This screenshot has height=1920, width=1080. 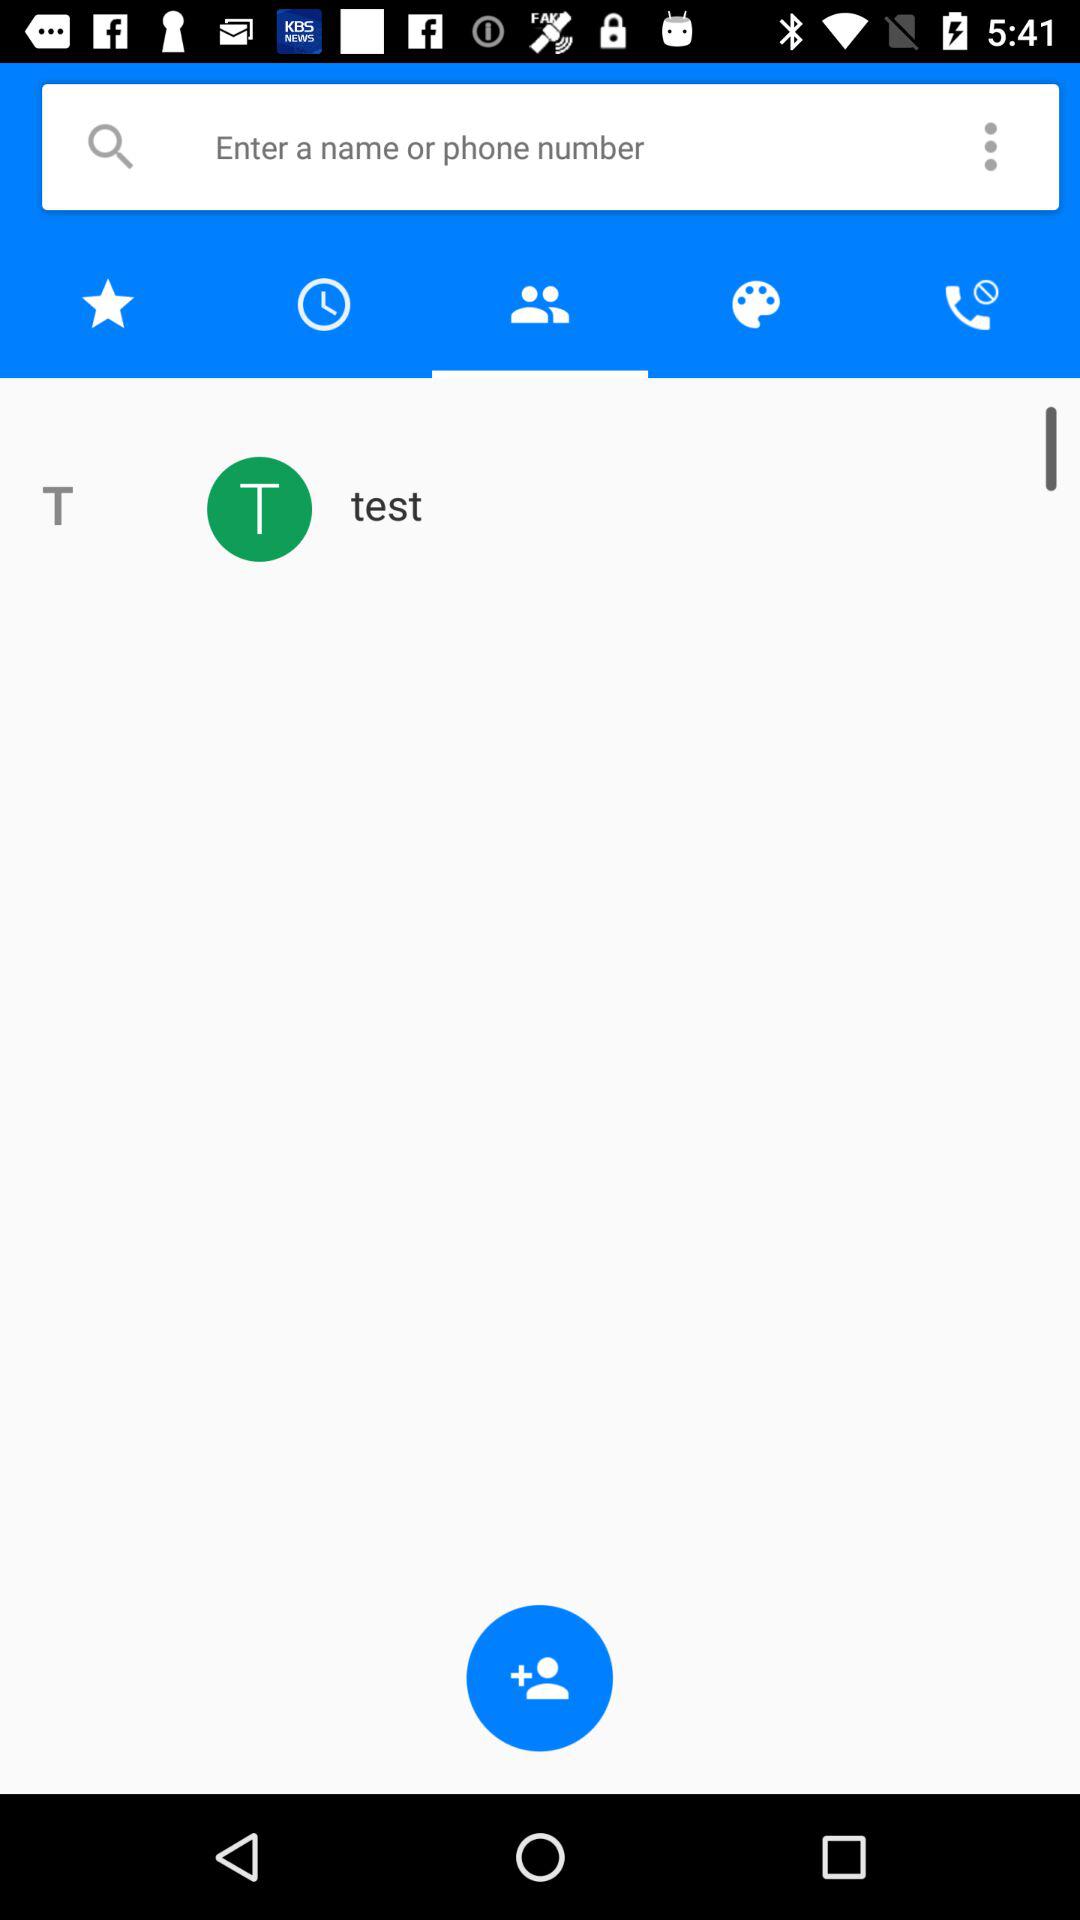 What do you see at coordinates (108, 304) in the screenshot?
I see `open important contacts` at bounding box center [108, 304].